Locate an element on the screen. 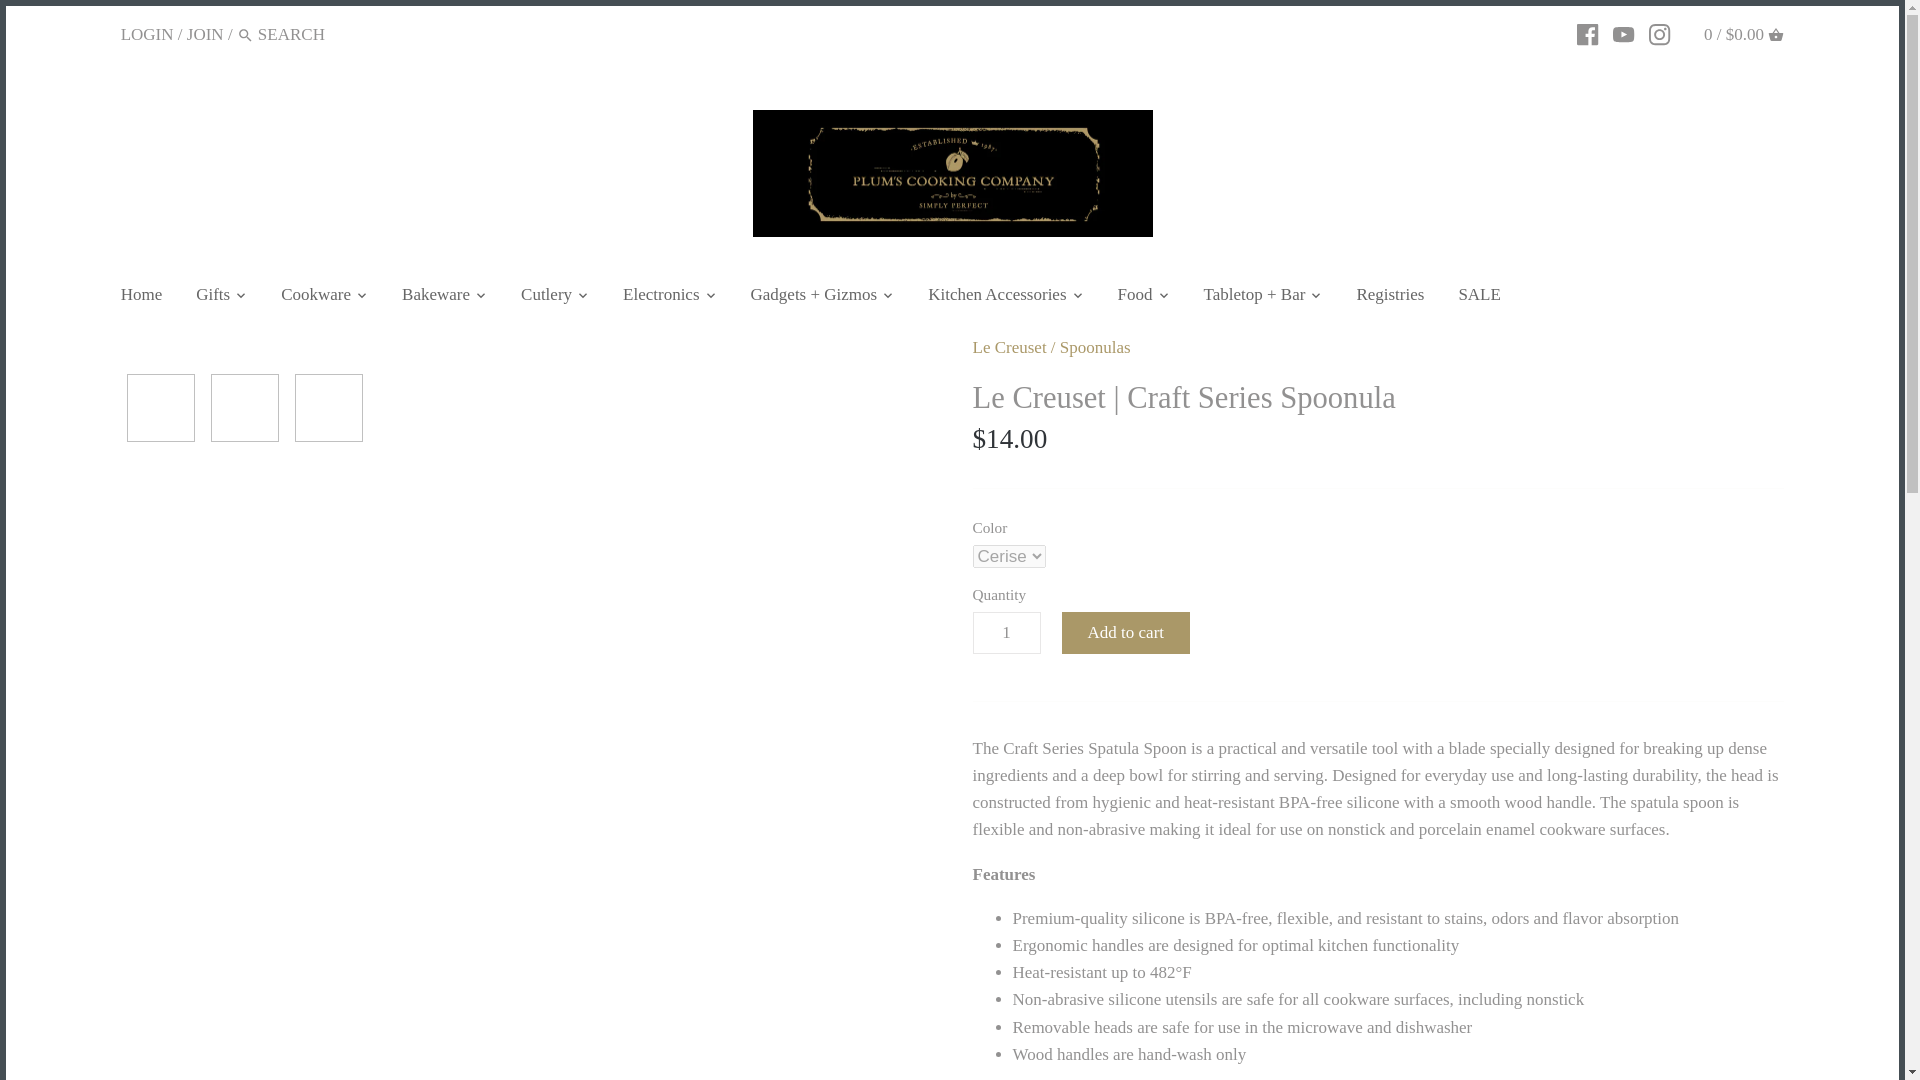 The height and width of the screenshot is (1080, 1920). JOIN is located at coordinates (205, 33).